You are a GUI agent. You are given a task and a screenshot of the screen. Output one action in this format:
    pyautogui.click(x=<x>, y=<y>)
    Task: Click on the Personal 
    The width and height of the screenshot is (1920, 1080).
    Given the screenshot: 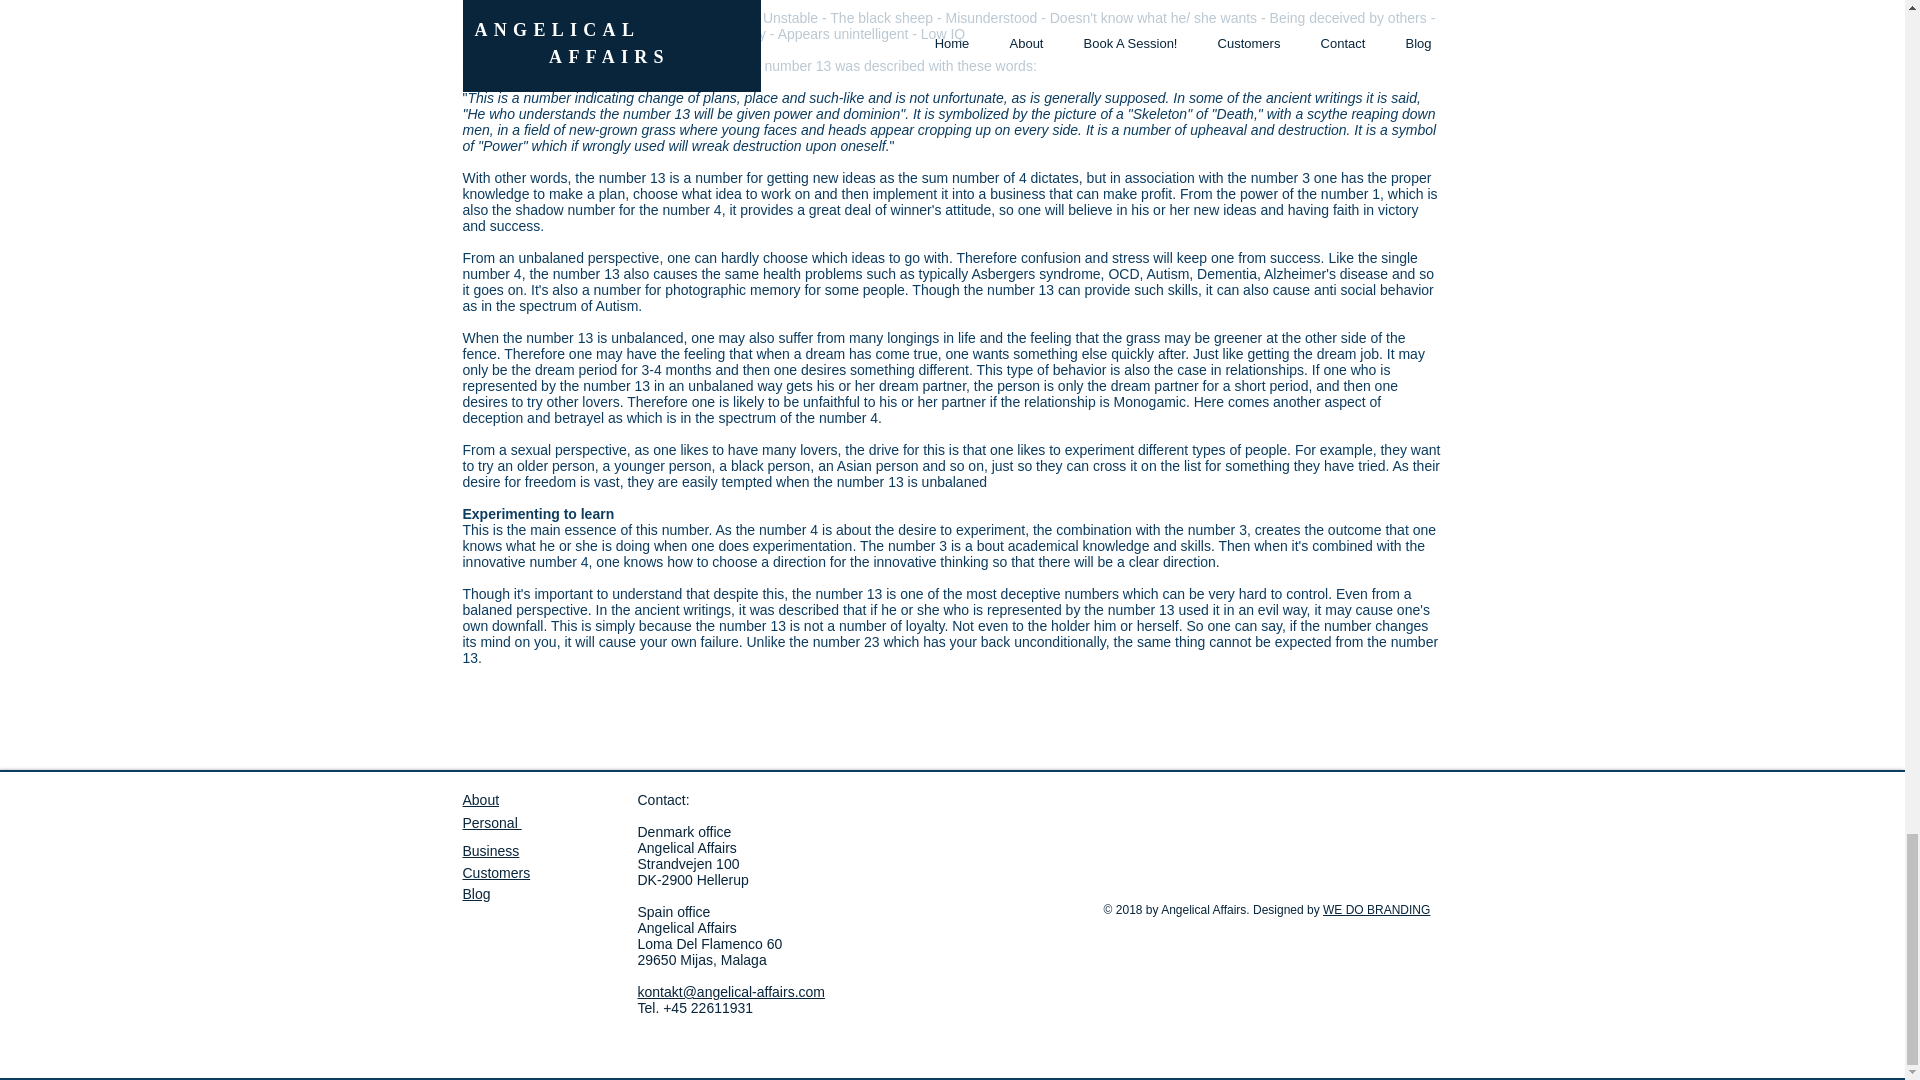 What is the action you would take?
    pyautogui.click(x=491, y=822)
    